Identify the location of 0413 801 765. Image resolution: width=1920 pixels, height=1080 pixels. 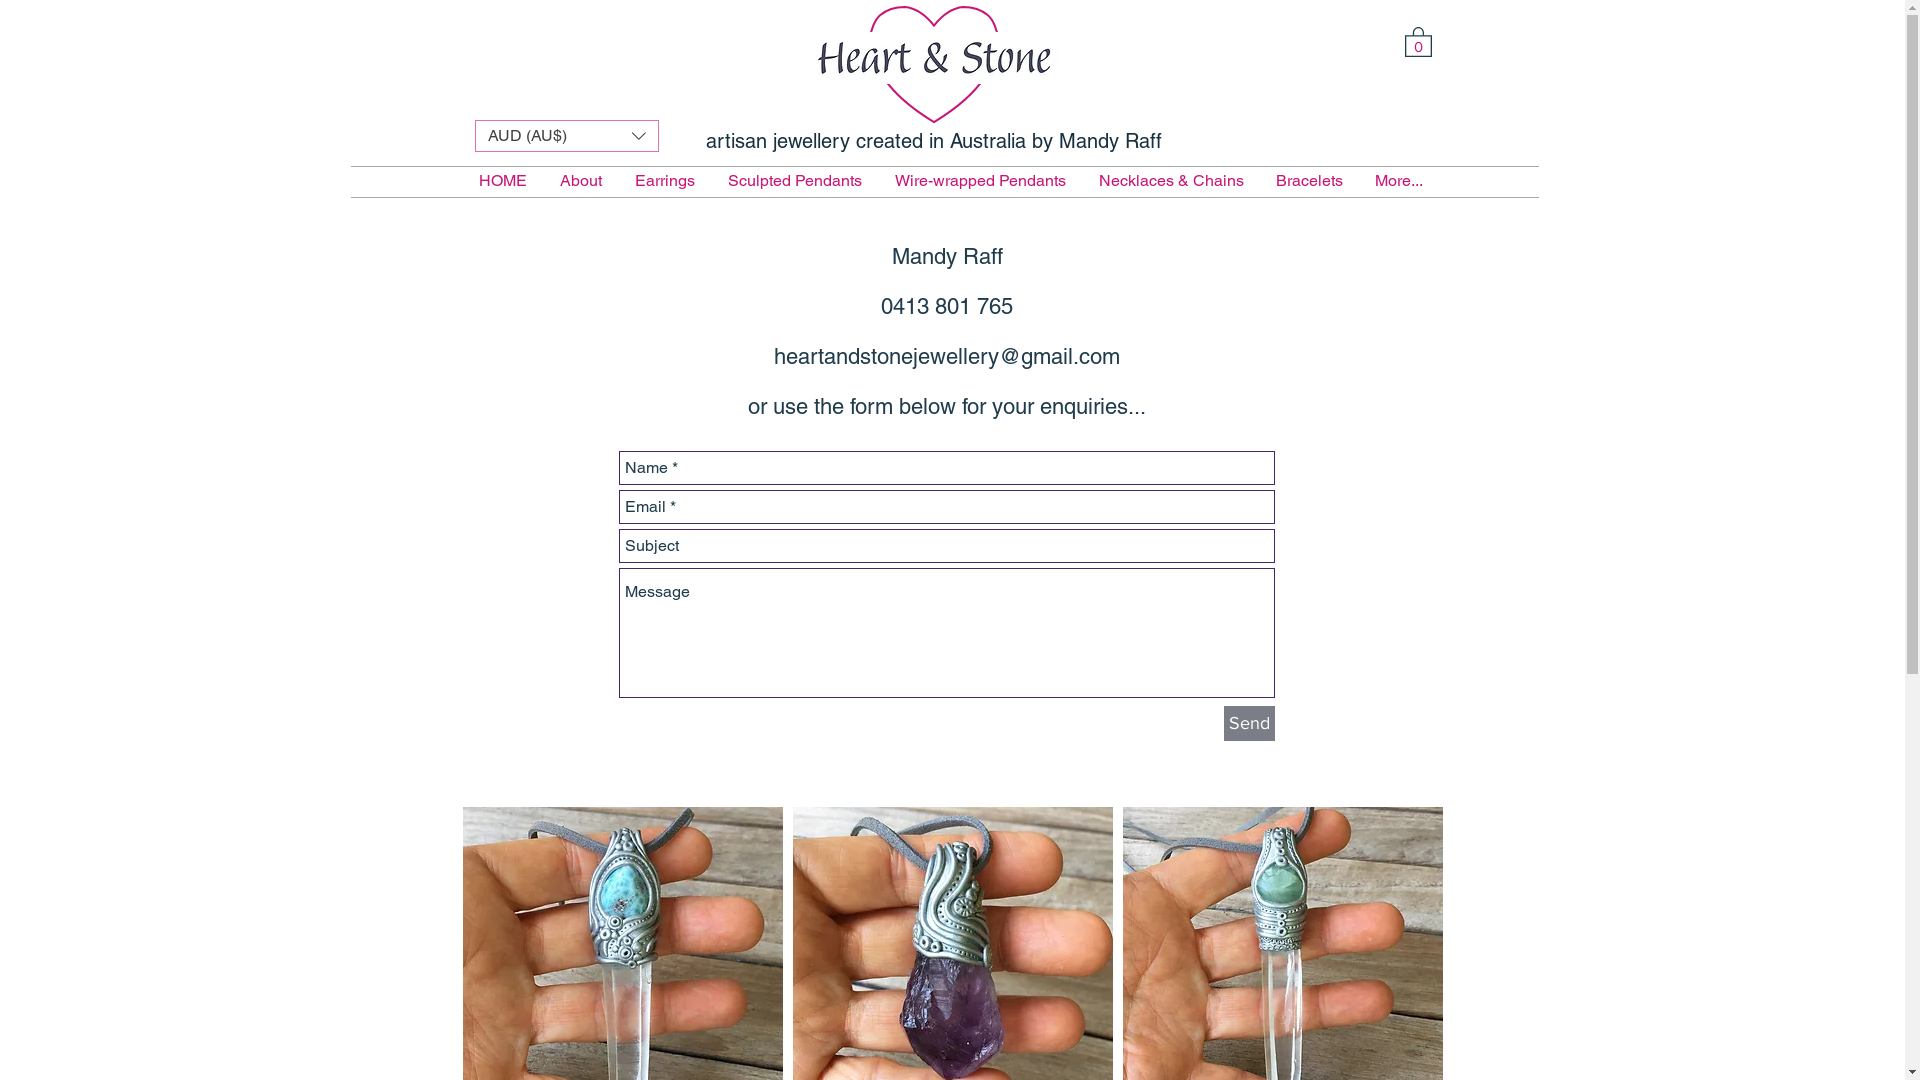
(947, 306).